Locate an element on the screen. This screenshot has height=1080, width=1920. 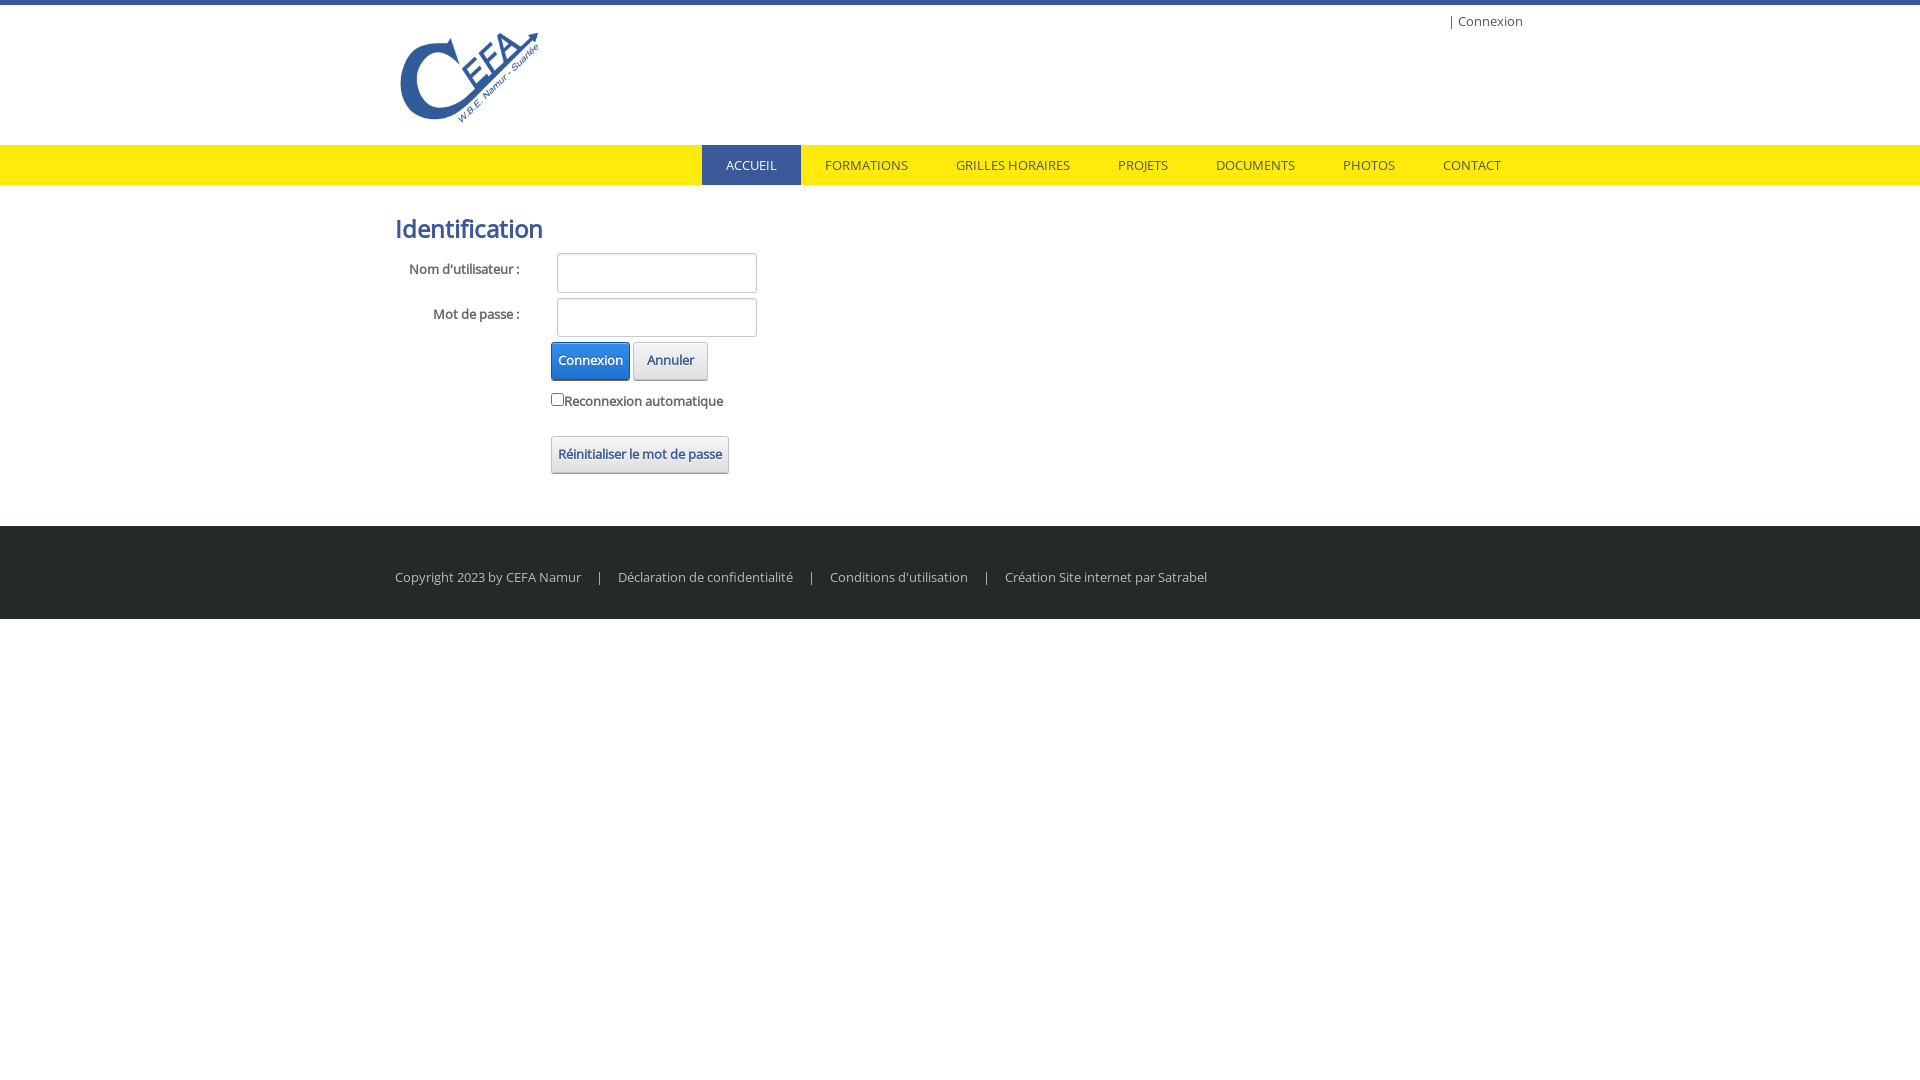
ACCUEIL is located at coordinates (752, 165).